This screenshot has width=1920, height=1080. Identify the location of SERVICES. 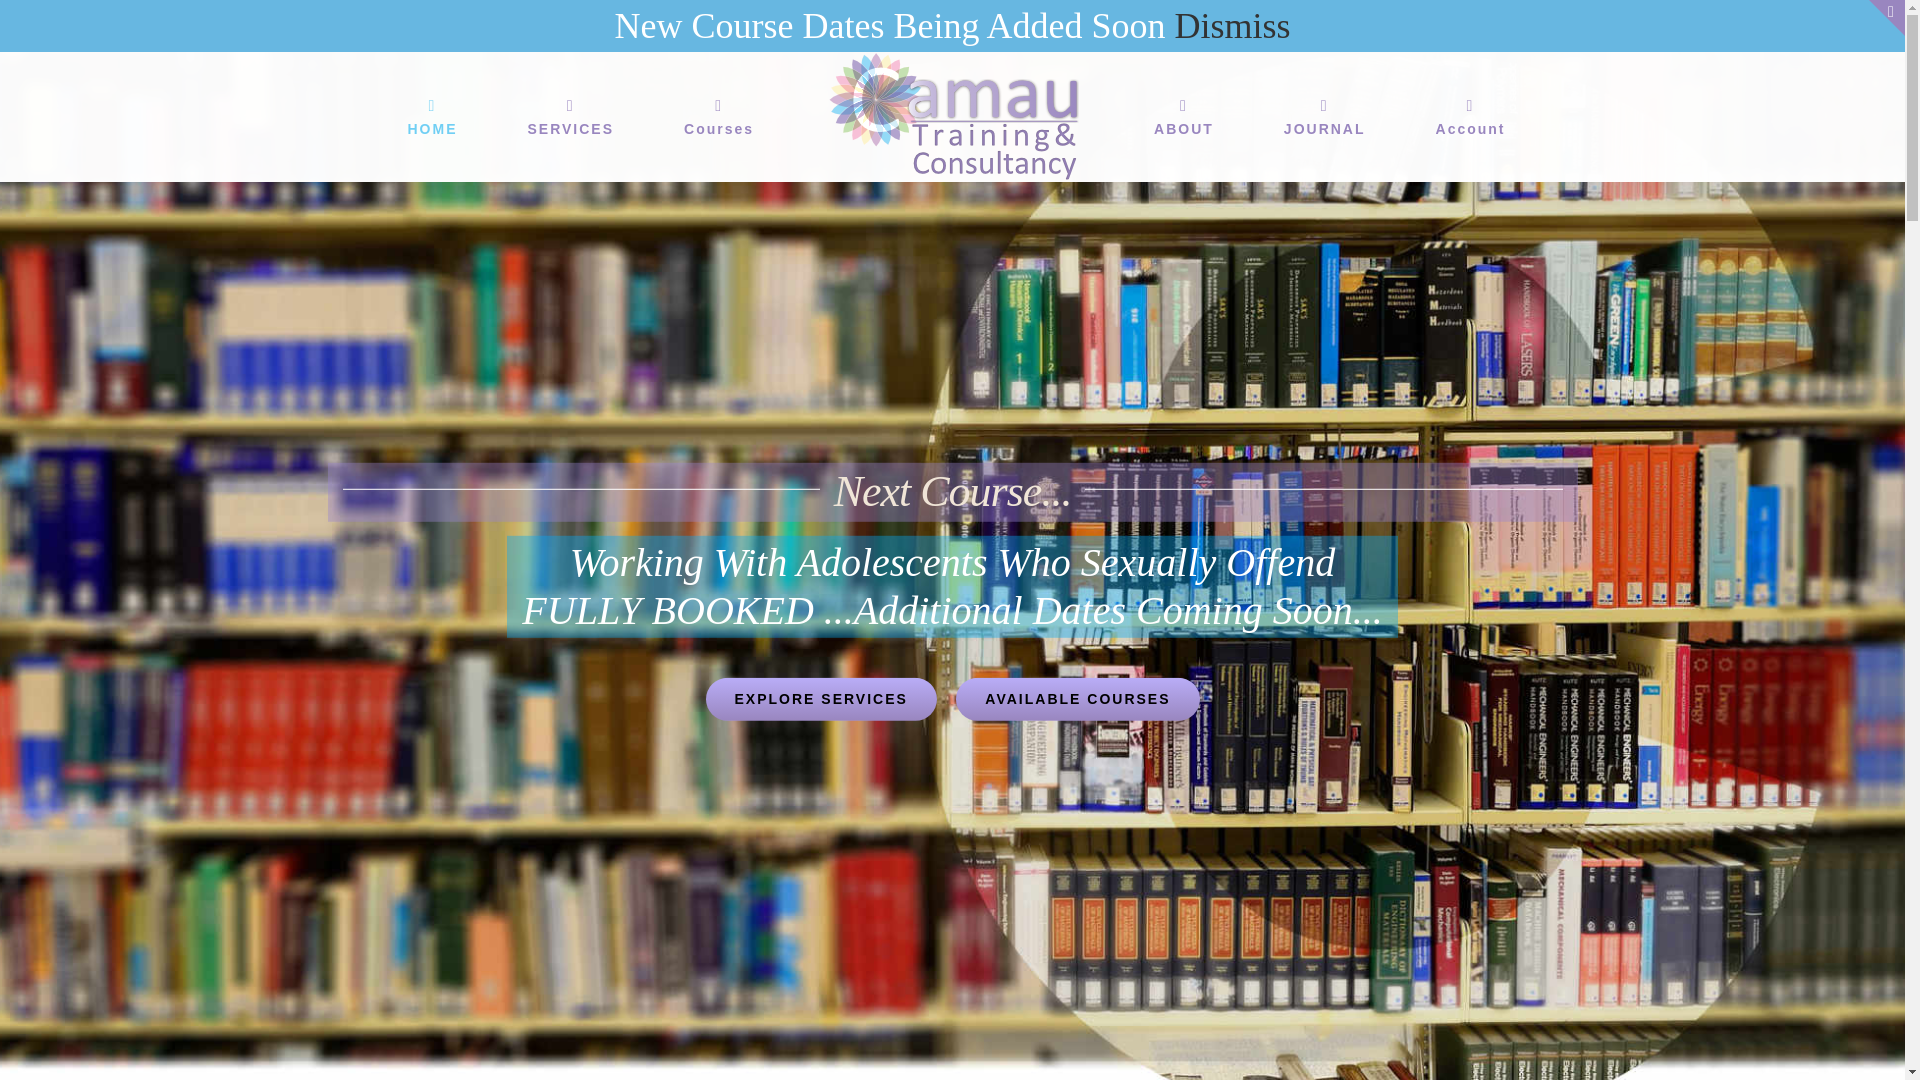
(570, 116).